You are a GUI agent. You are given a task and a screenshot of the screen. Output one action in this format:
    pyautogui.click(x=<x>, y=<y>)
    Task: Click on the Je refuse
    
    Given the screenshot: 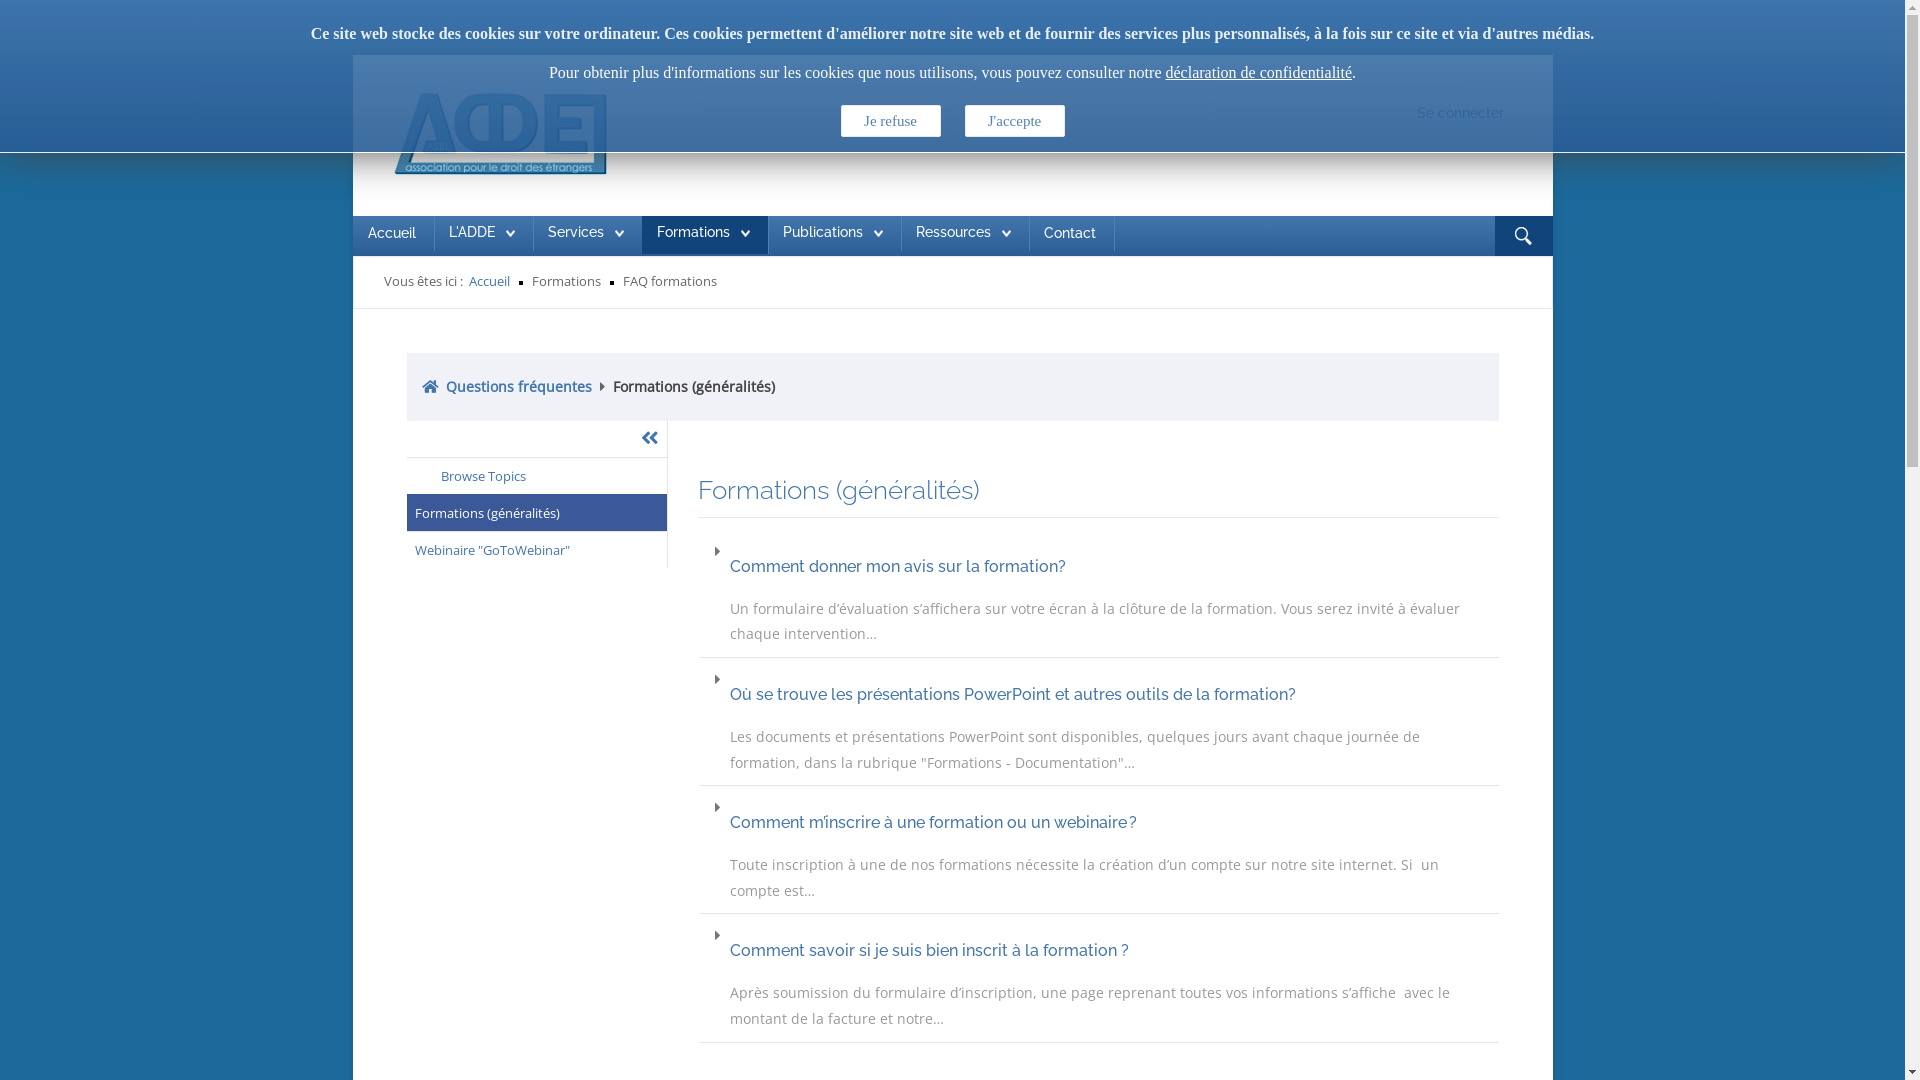 What is the action you would take?
    pyautogui.click(x=890, y=121)
    